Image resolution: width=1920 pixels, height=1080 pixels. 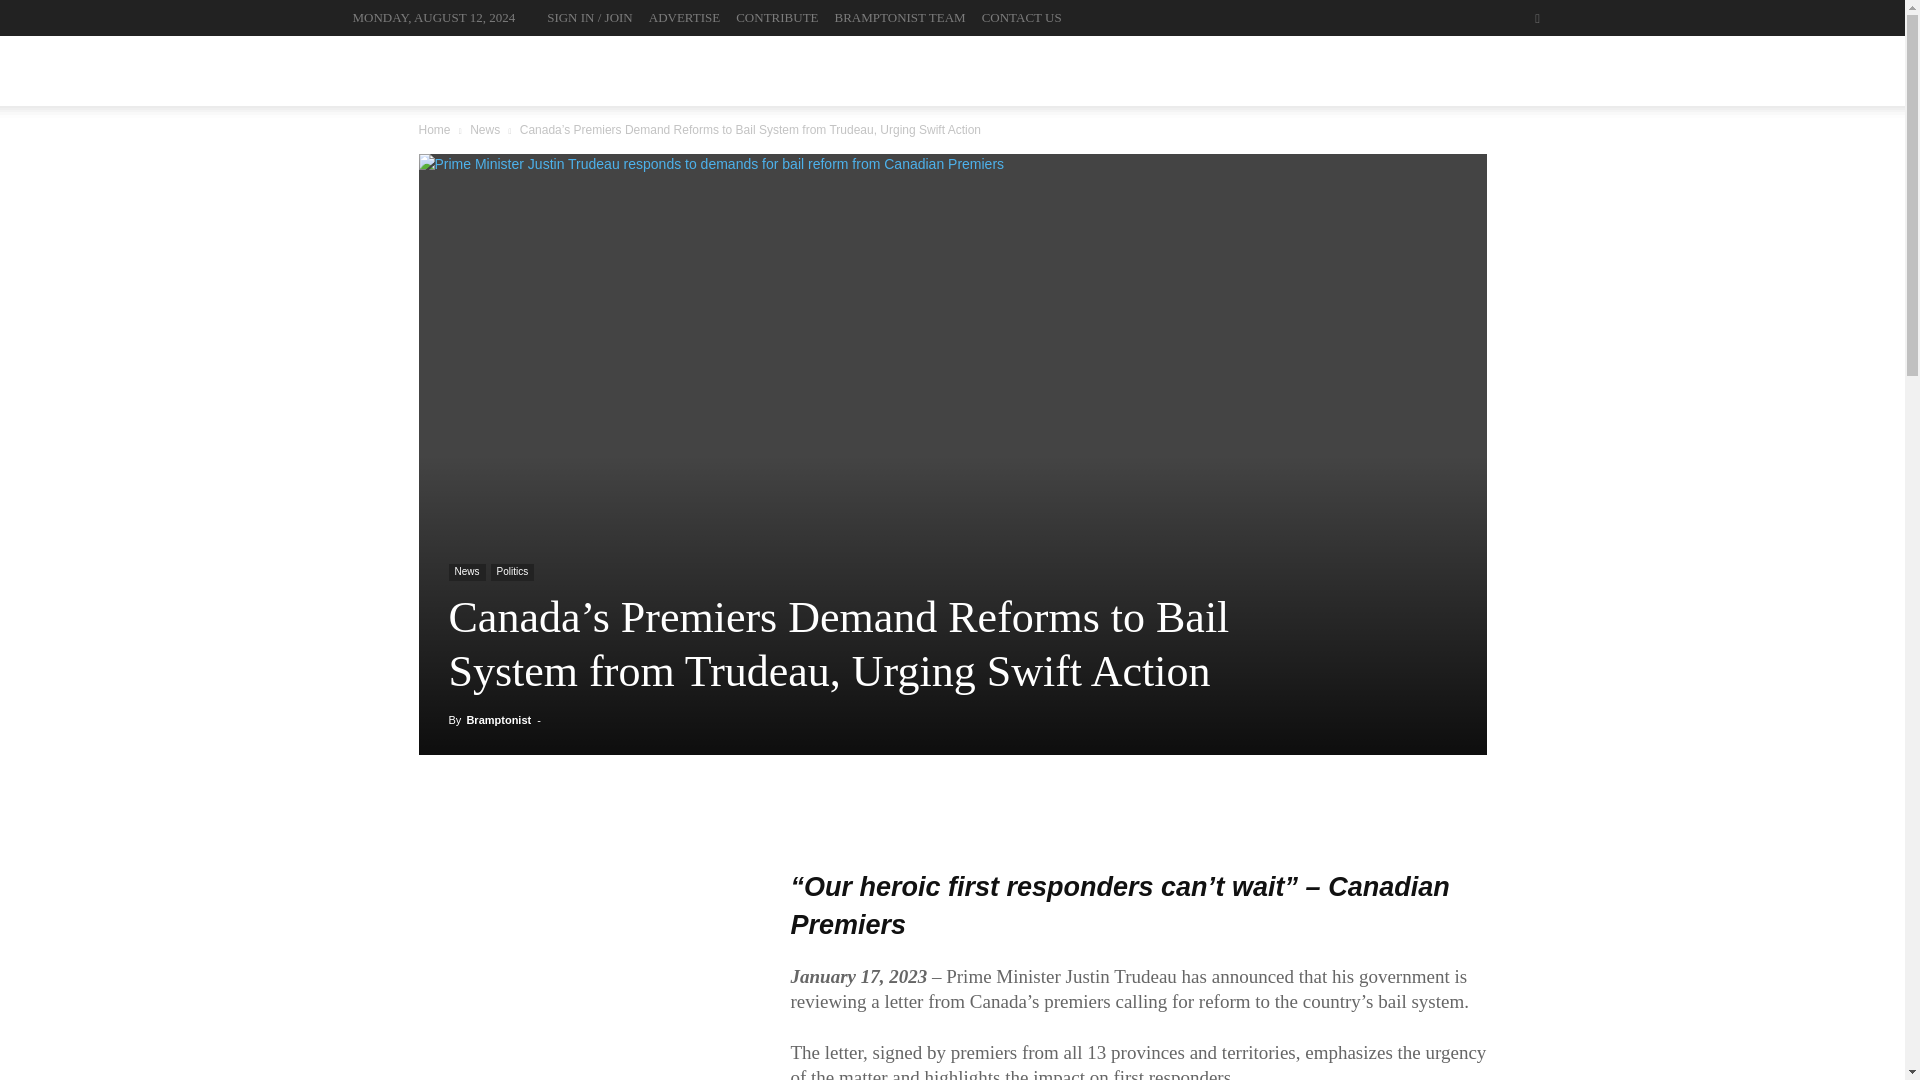 What do you see at coordinates (1496, 92) in the screenshot?
I see `Search` at bounding box center [1496, 92].